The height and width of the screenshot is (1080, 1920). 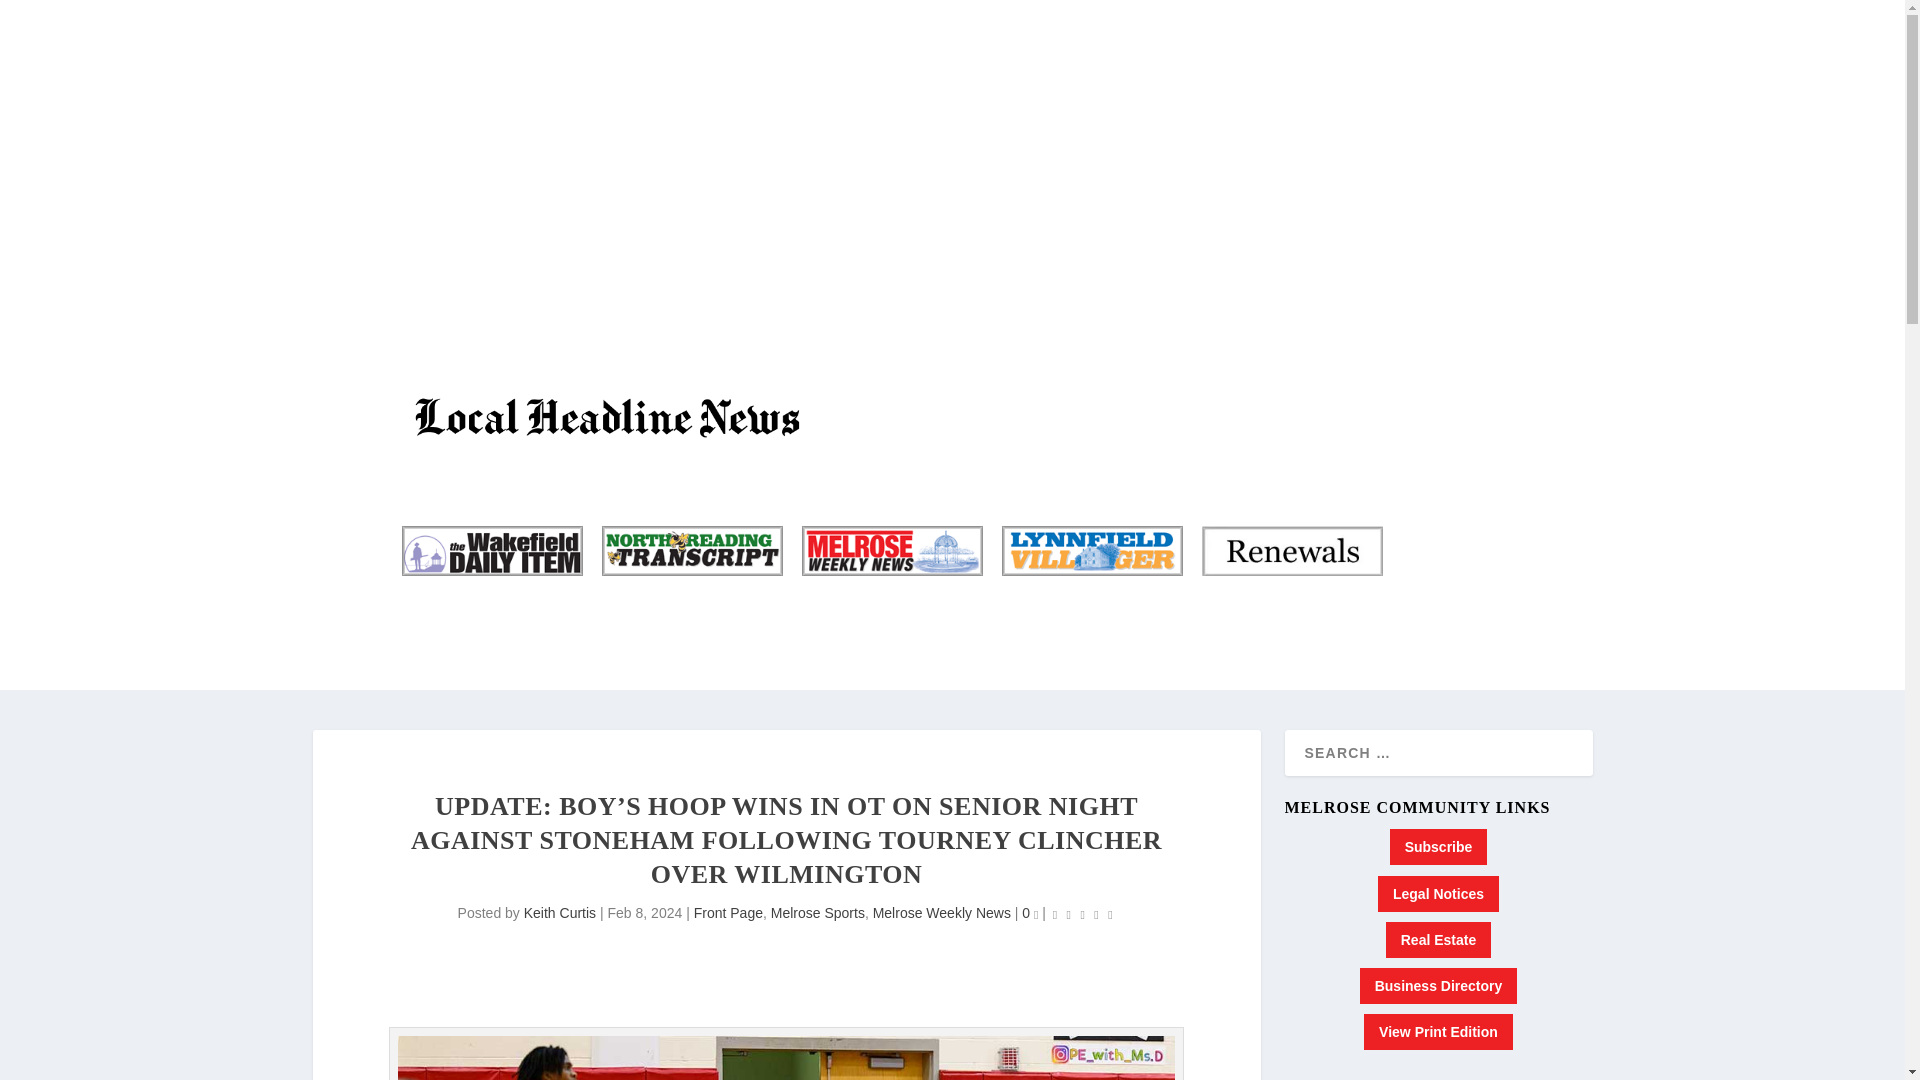 I want to click on Search, so click(x=41, y=18).